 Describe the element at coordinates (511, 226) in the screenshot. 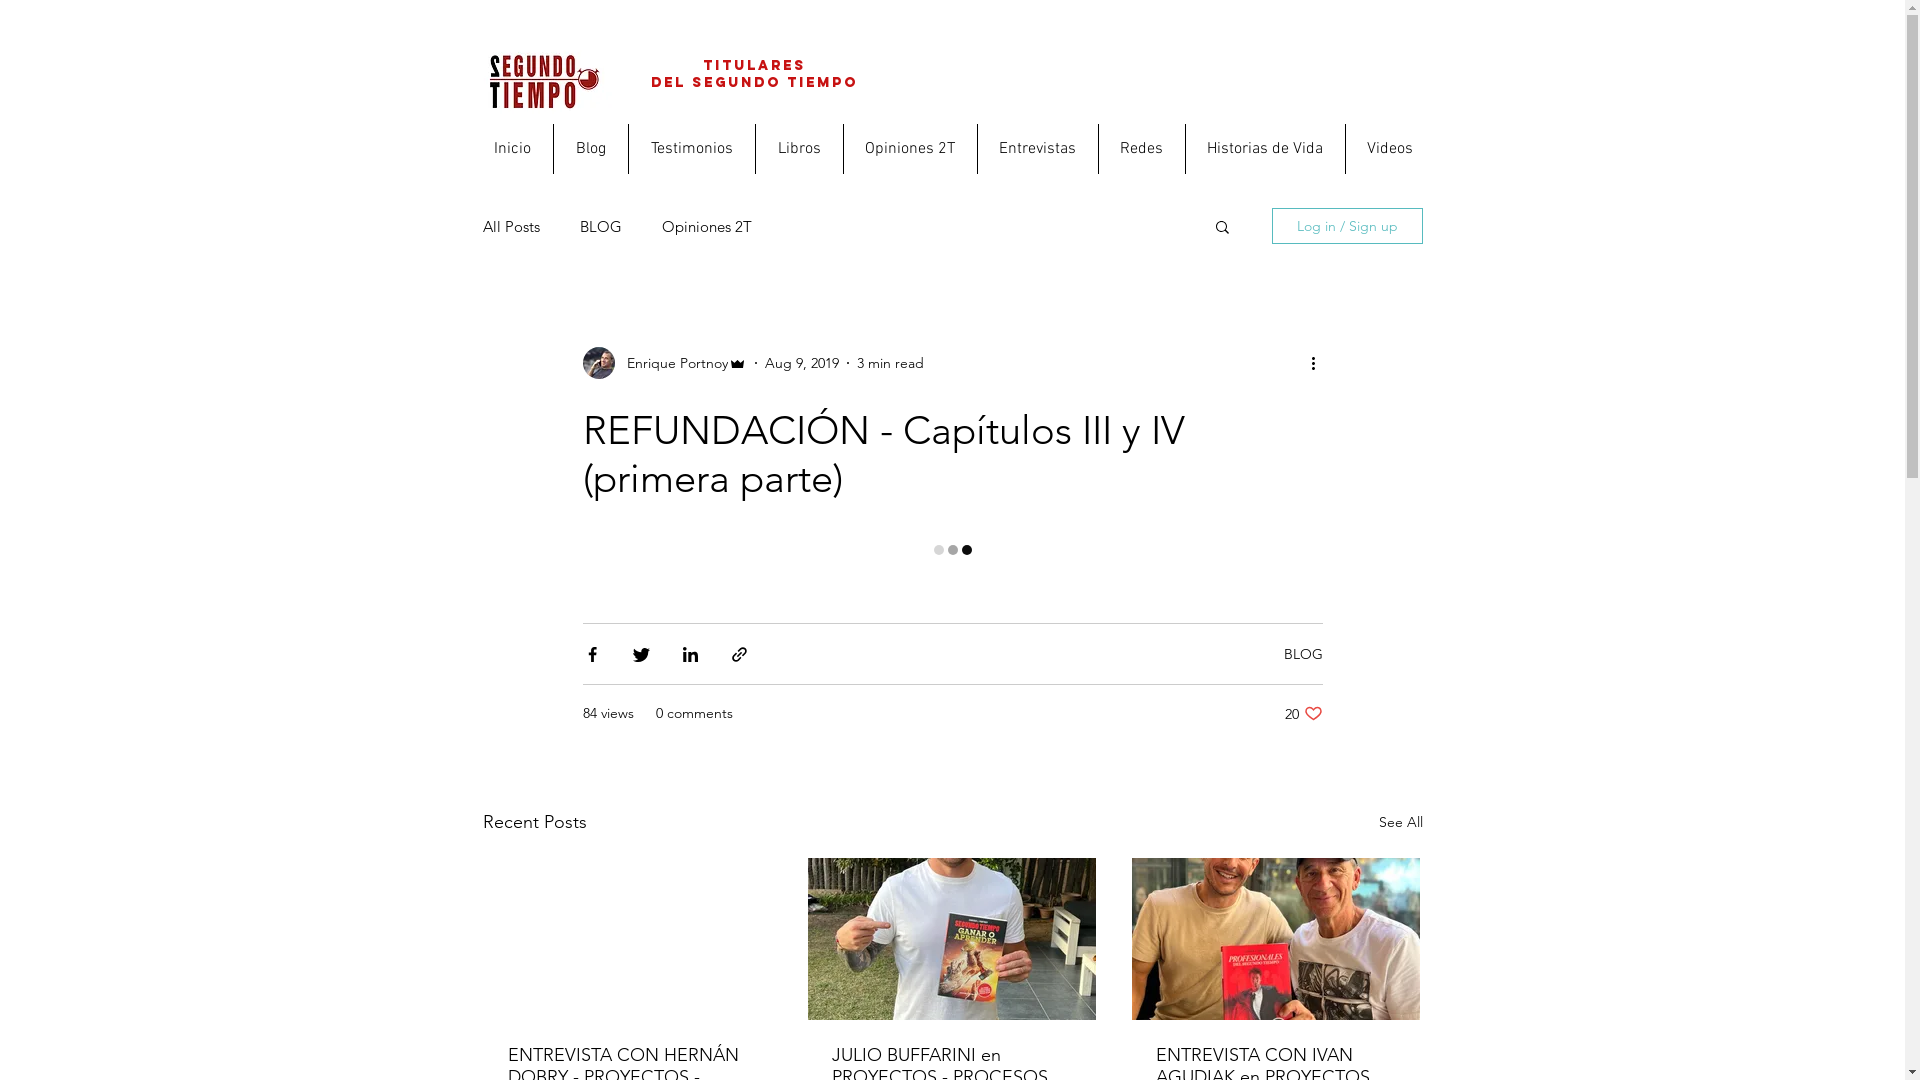

I see `All Posts` at that location.